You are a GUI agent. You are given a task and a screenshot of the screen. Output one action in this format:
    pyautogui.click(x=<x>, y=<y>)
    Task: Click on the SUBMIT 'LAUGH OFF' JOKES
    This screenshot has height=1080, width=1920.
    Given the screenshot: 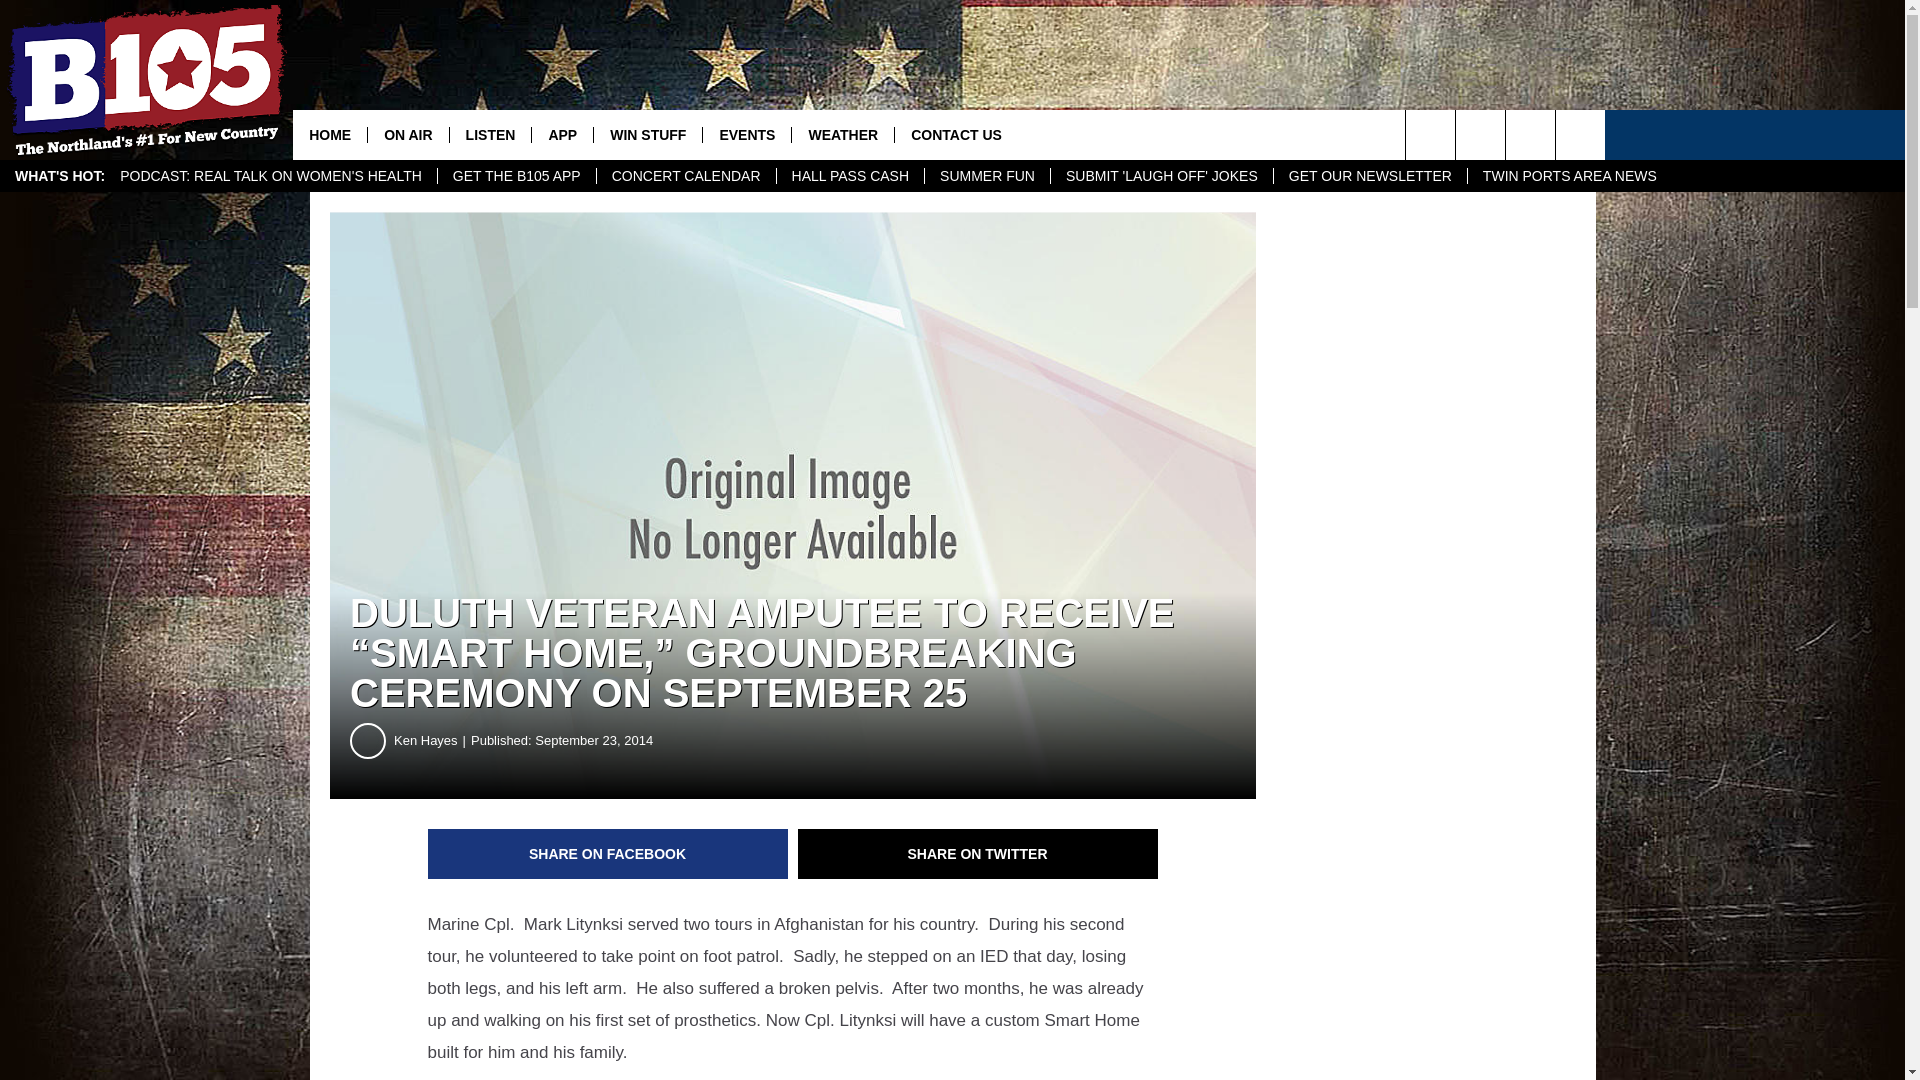 What is the action you would take?
    pyautogui.click(x=1161, y=176)
    